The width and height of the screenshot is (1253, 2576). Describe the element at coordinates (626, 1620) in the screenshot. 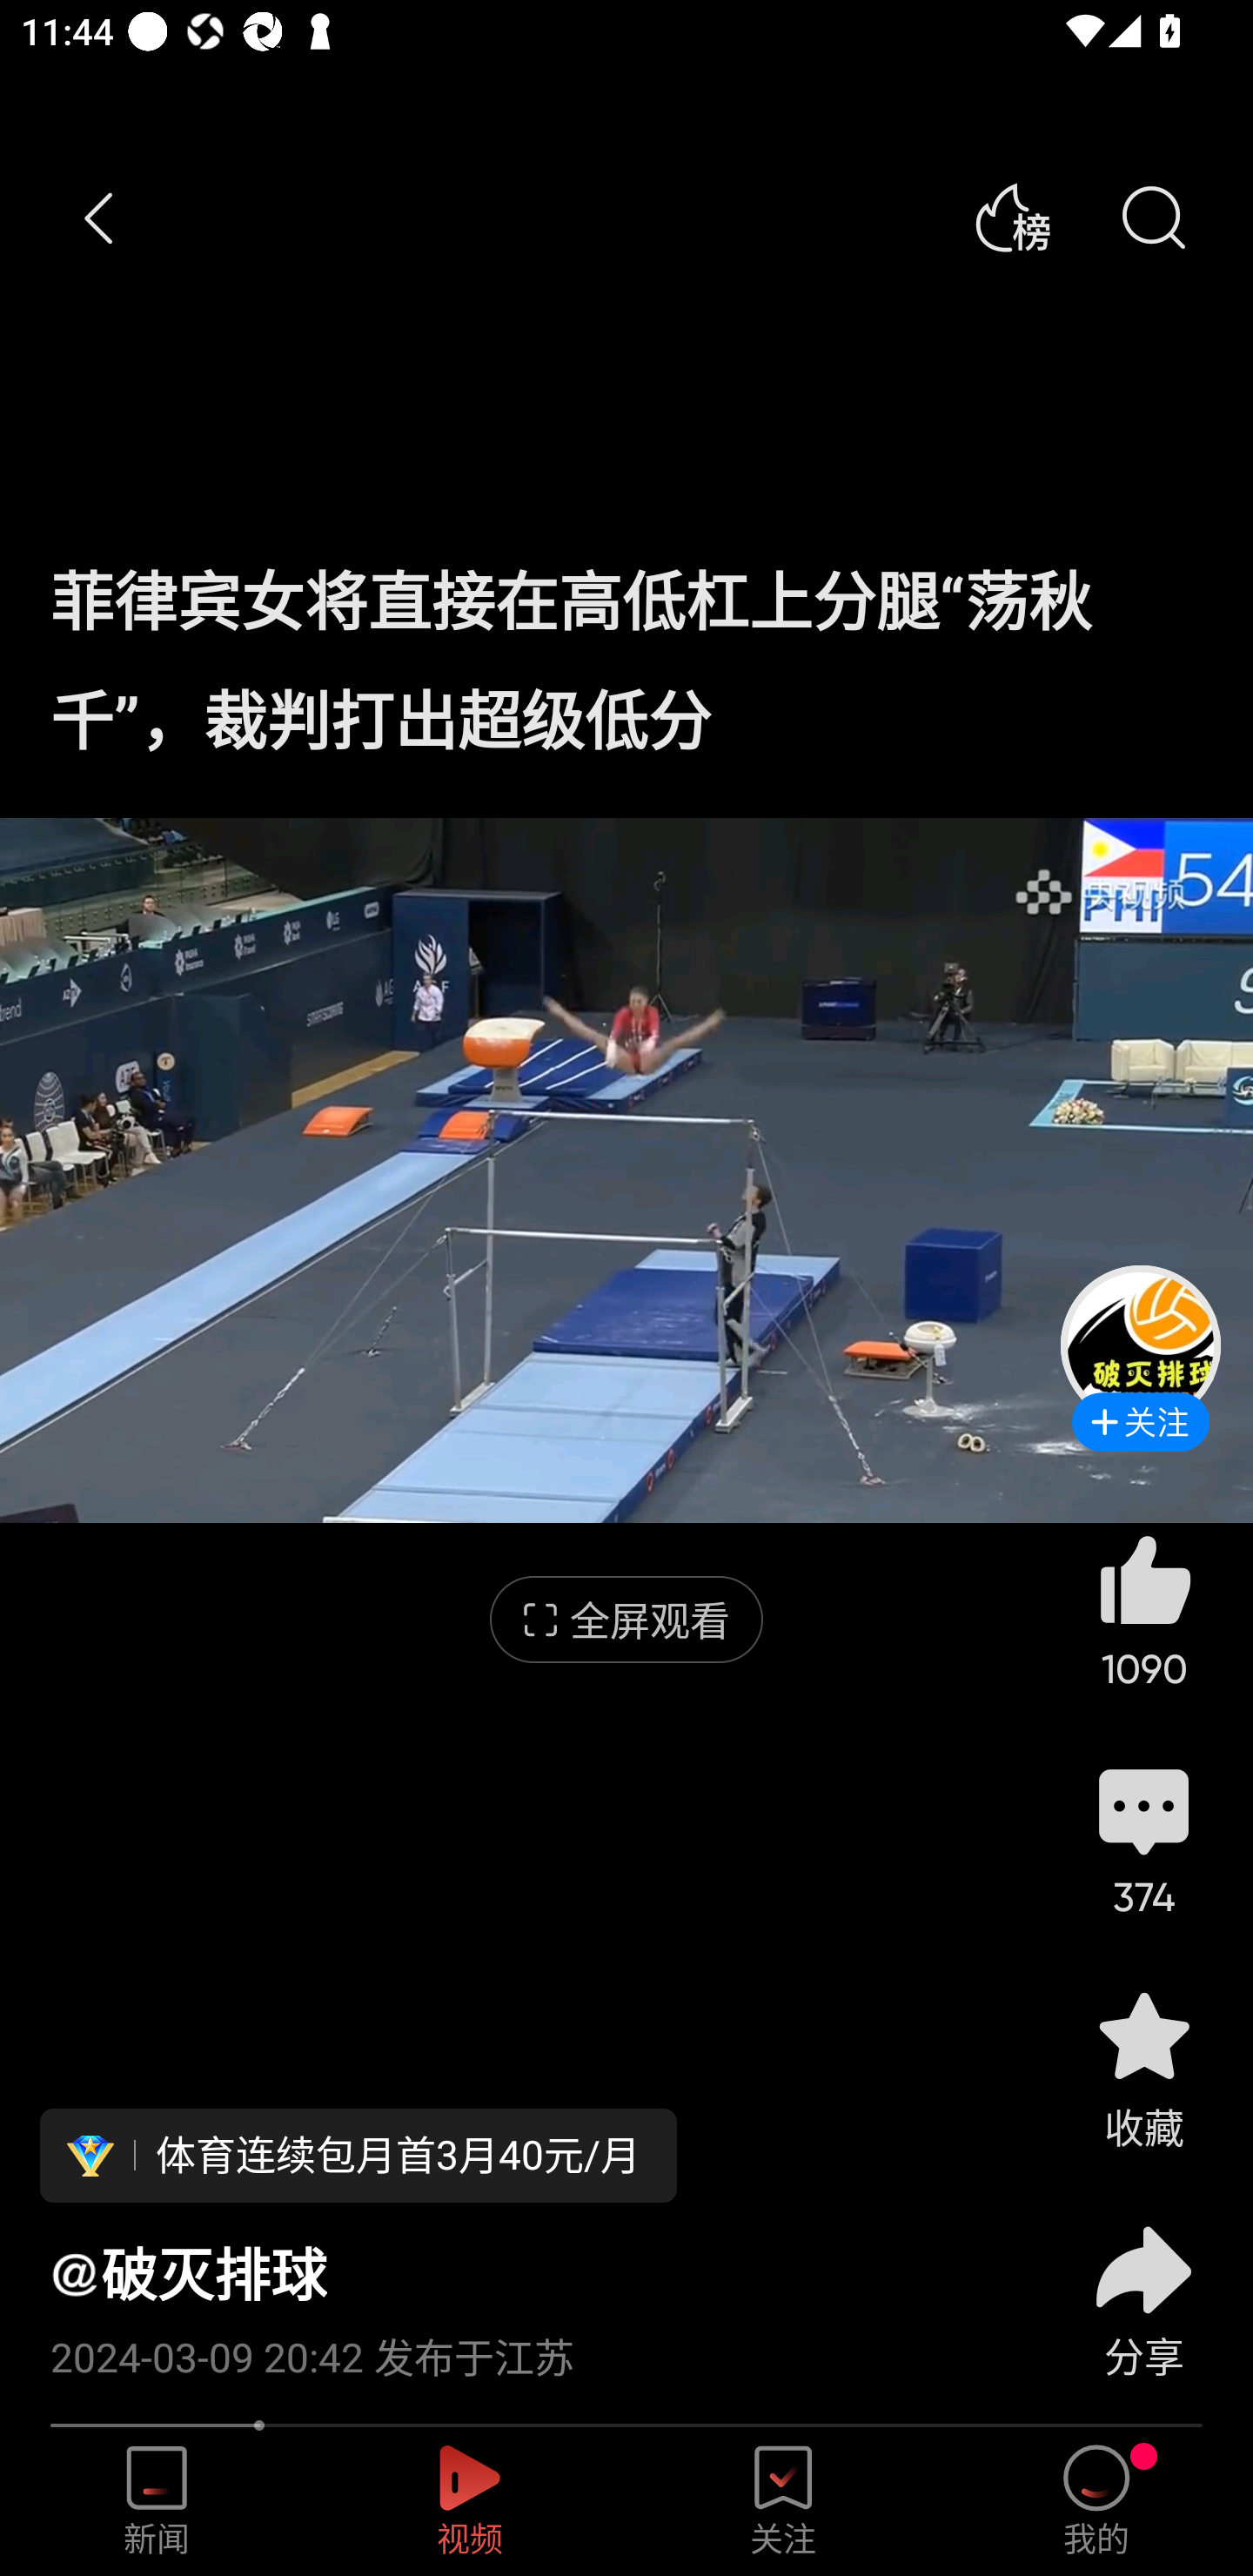

I see `全屏观看` at that location.